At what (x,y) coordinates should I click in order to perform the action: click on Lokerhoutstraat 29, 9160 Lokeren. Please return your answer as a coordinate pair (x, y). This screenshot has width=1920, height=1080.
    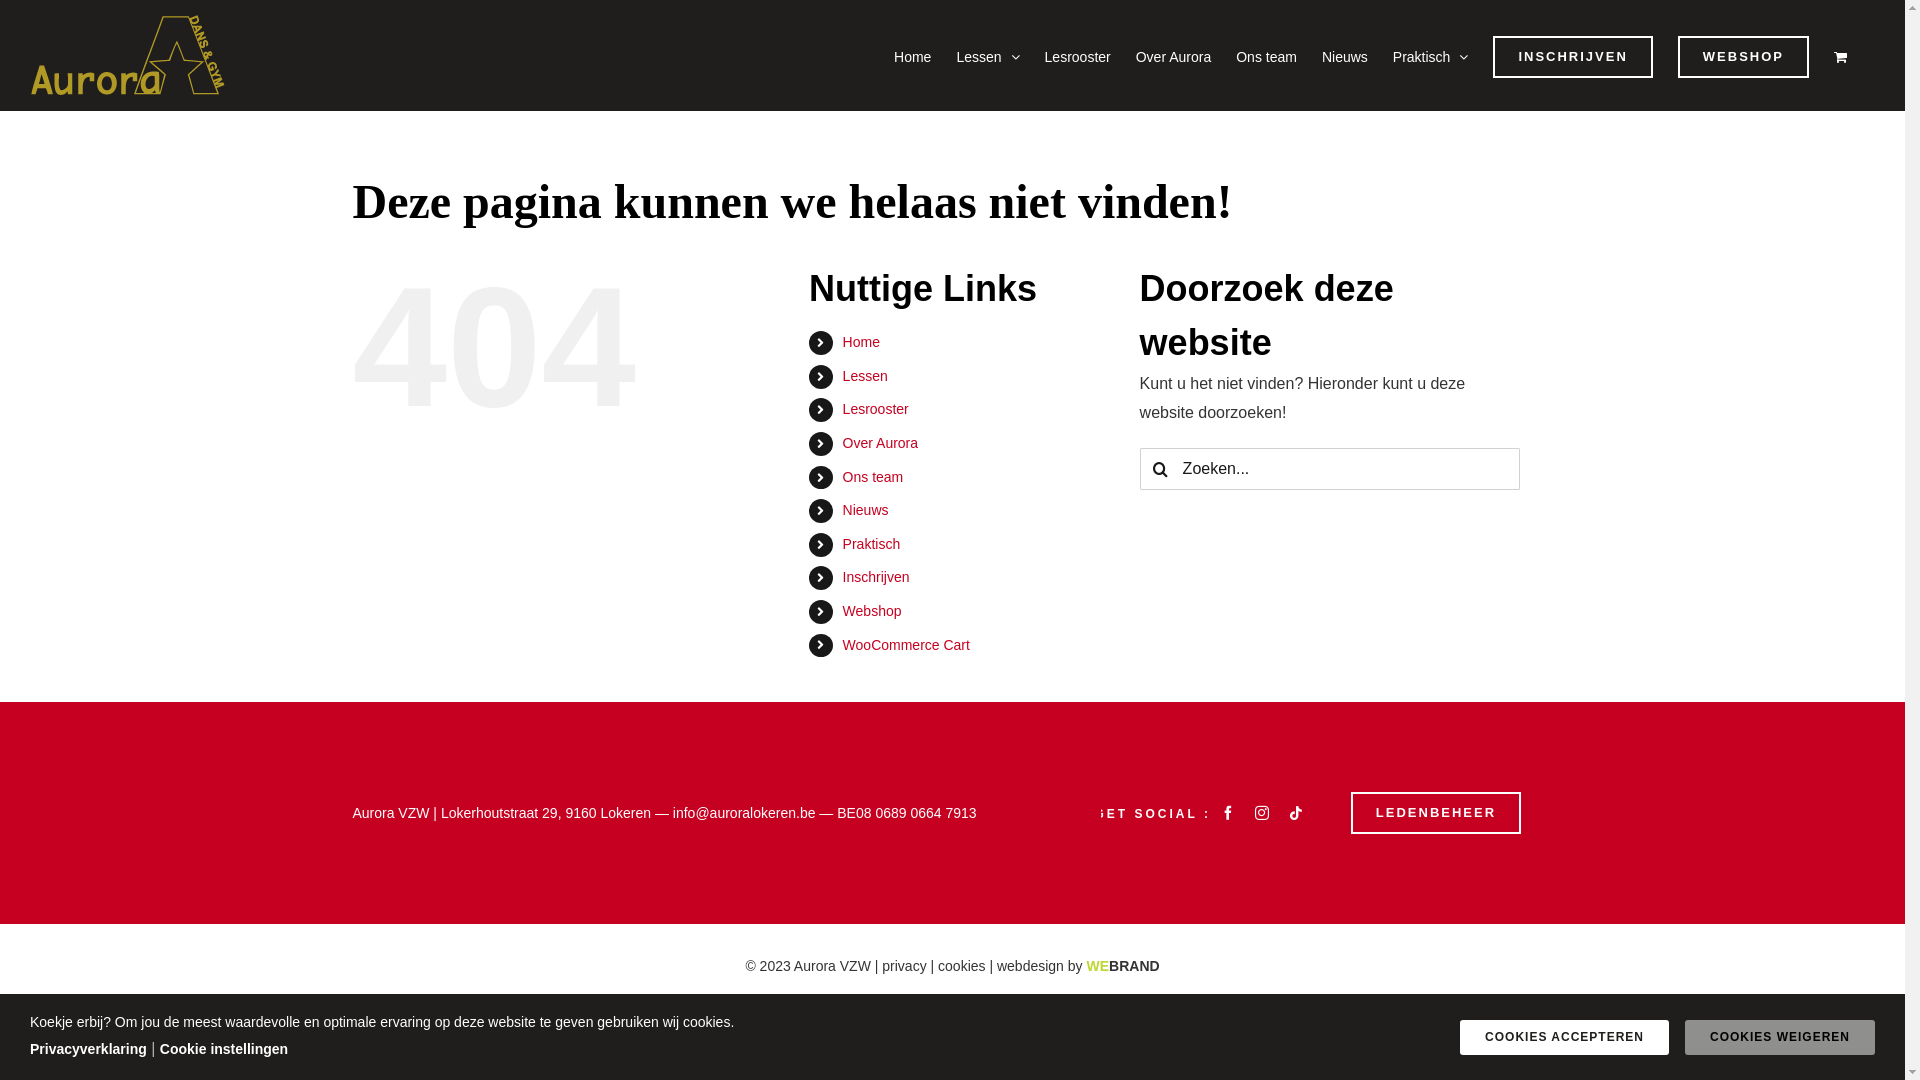
    Looking at the image, I should click on (546, 813).